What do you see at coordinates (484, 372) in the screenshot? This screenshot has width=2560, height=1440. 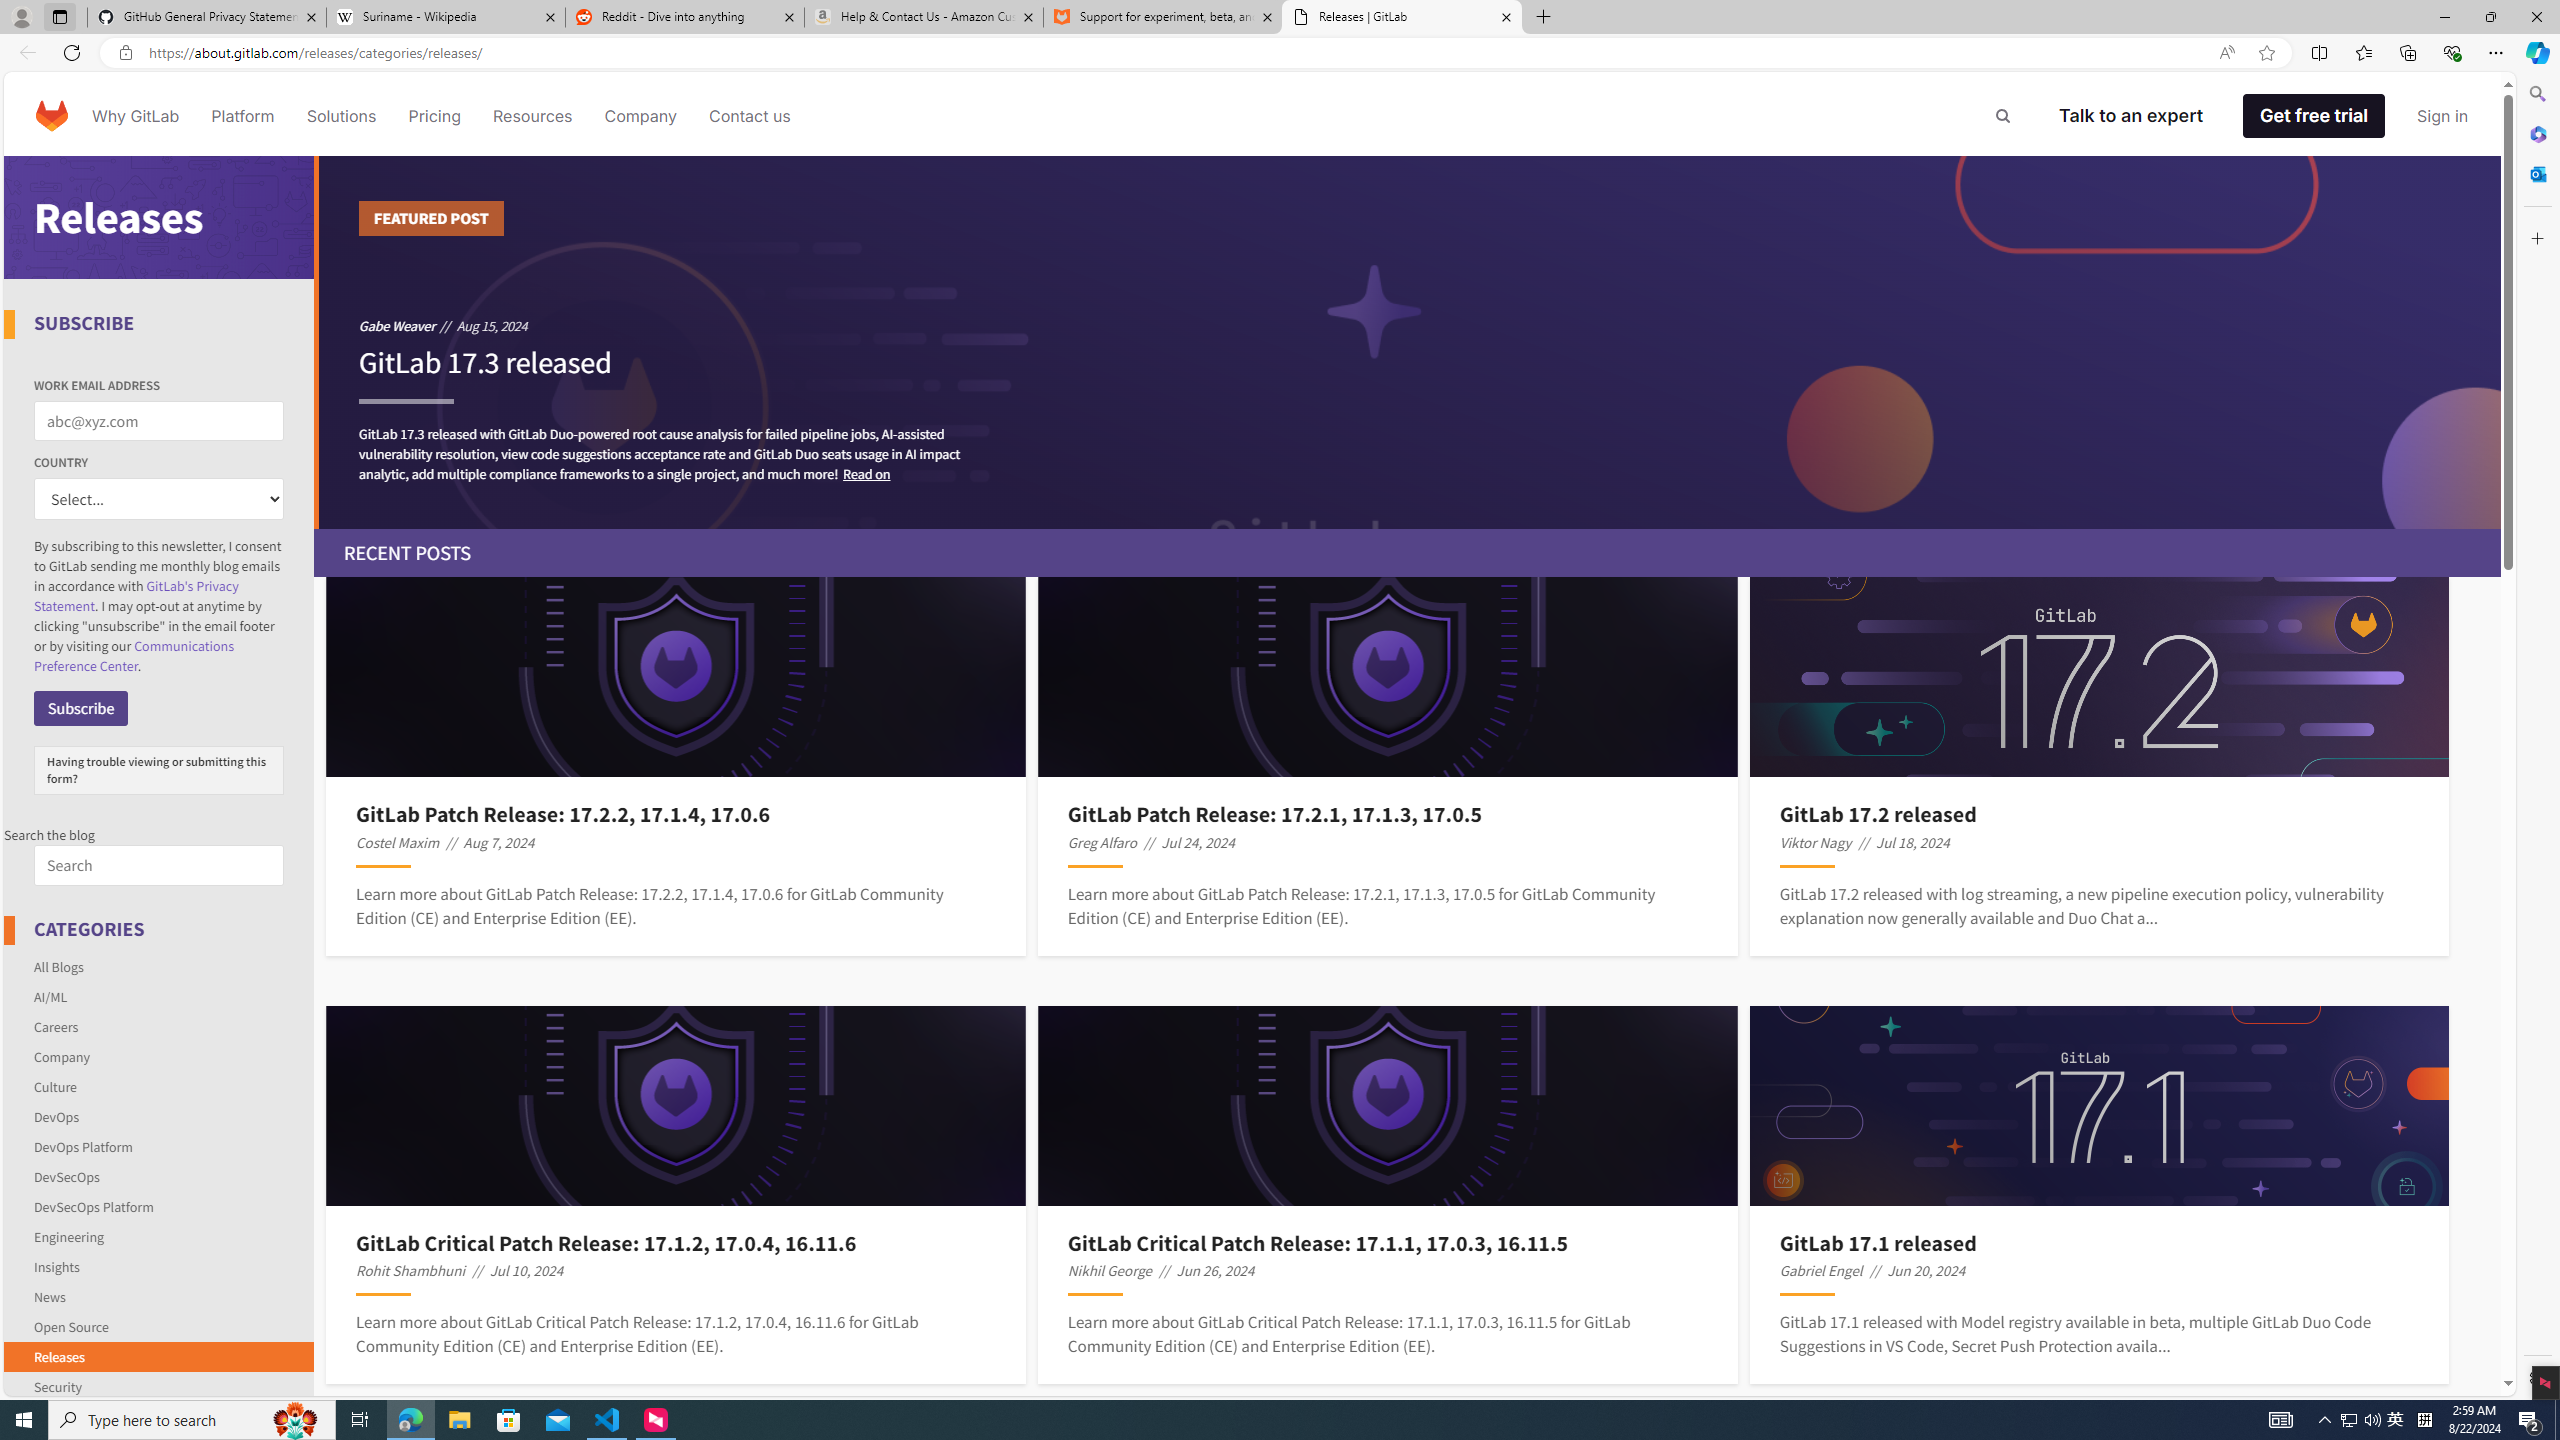 I see `GitLab 17.3 released` at bounding box center [484, 372].